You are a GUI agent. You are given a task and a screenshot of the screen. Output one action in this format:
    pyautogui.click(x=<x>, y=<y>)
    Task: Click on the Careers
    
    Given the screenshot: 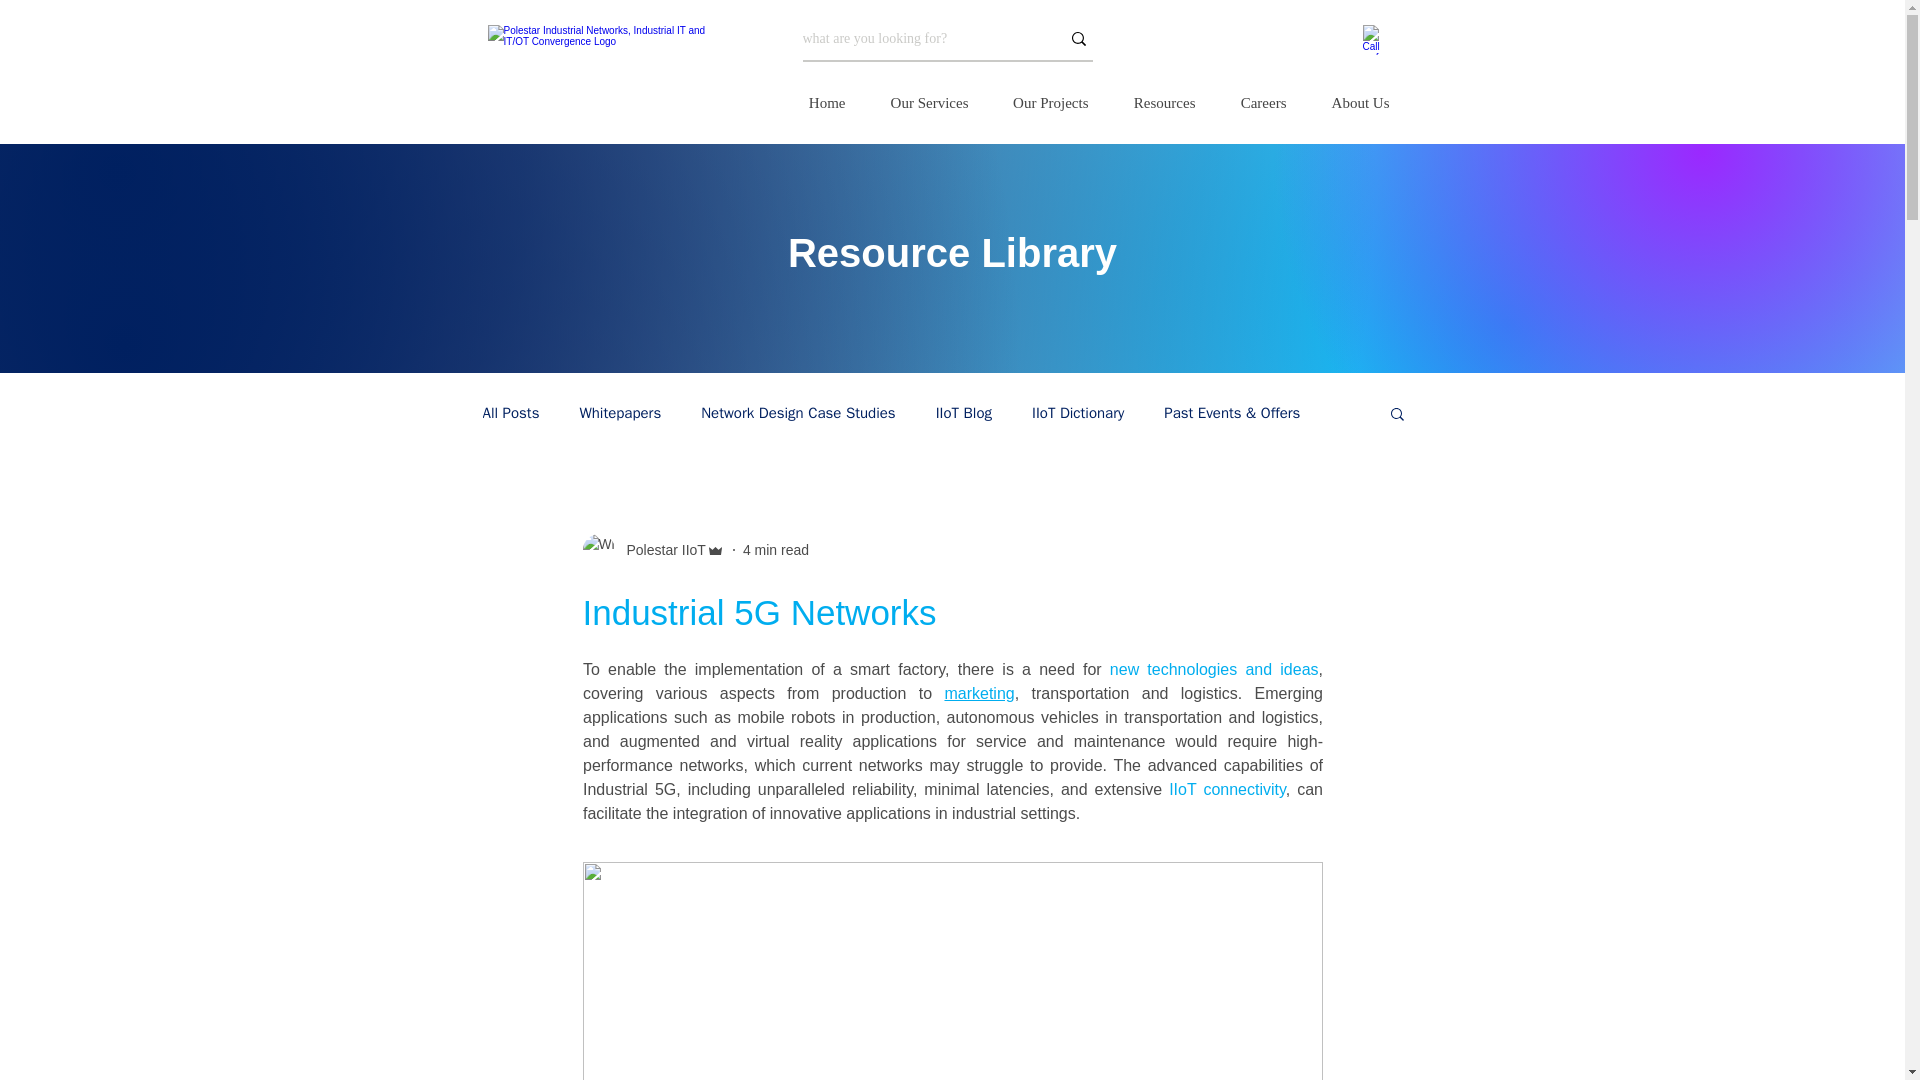 What is the action you would take?
    pyautogui.click(x=1255, y=102)
    